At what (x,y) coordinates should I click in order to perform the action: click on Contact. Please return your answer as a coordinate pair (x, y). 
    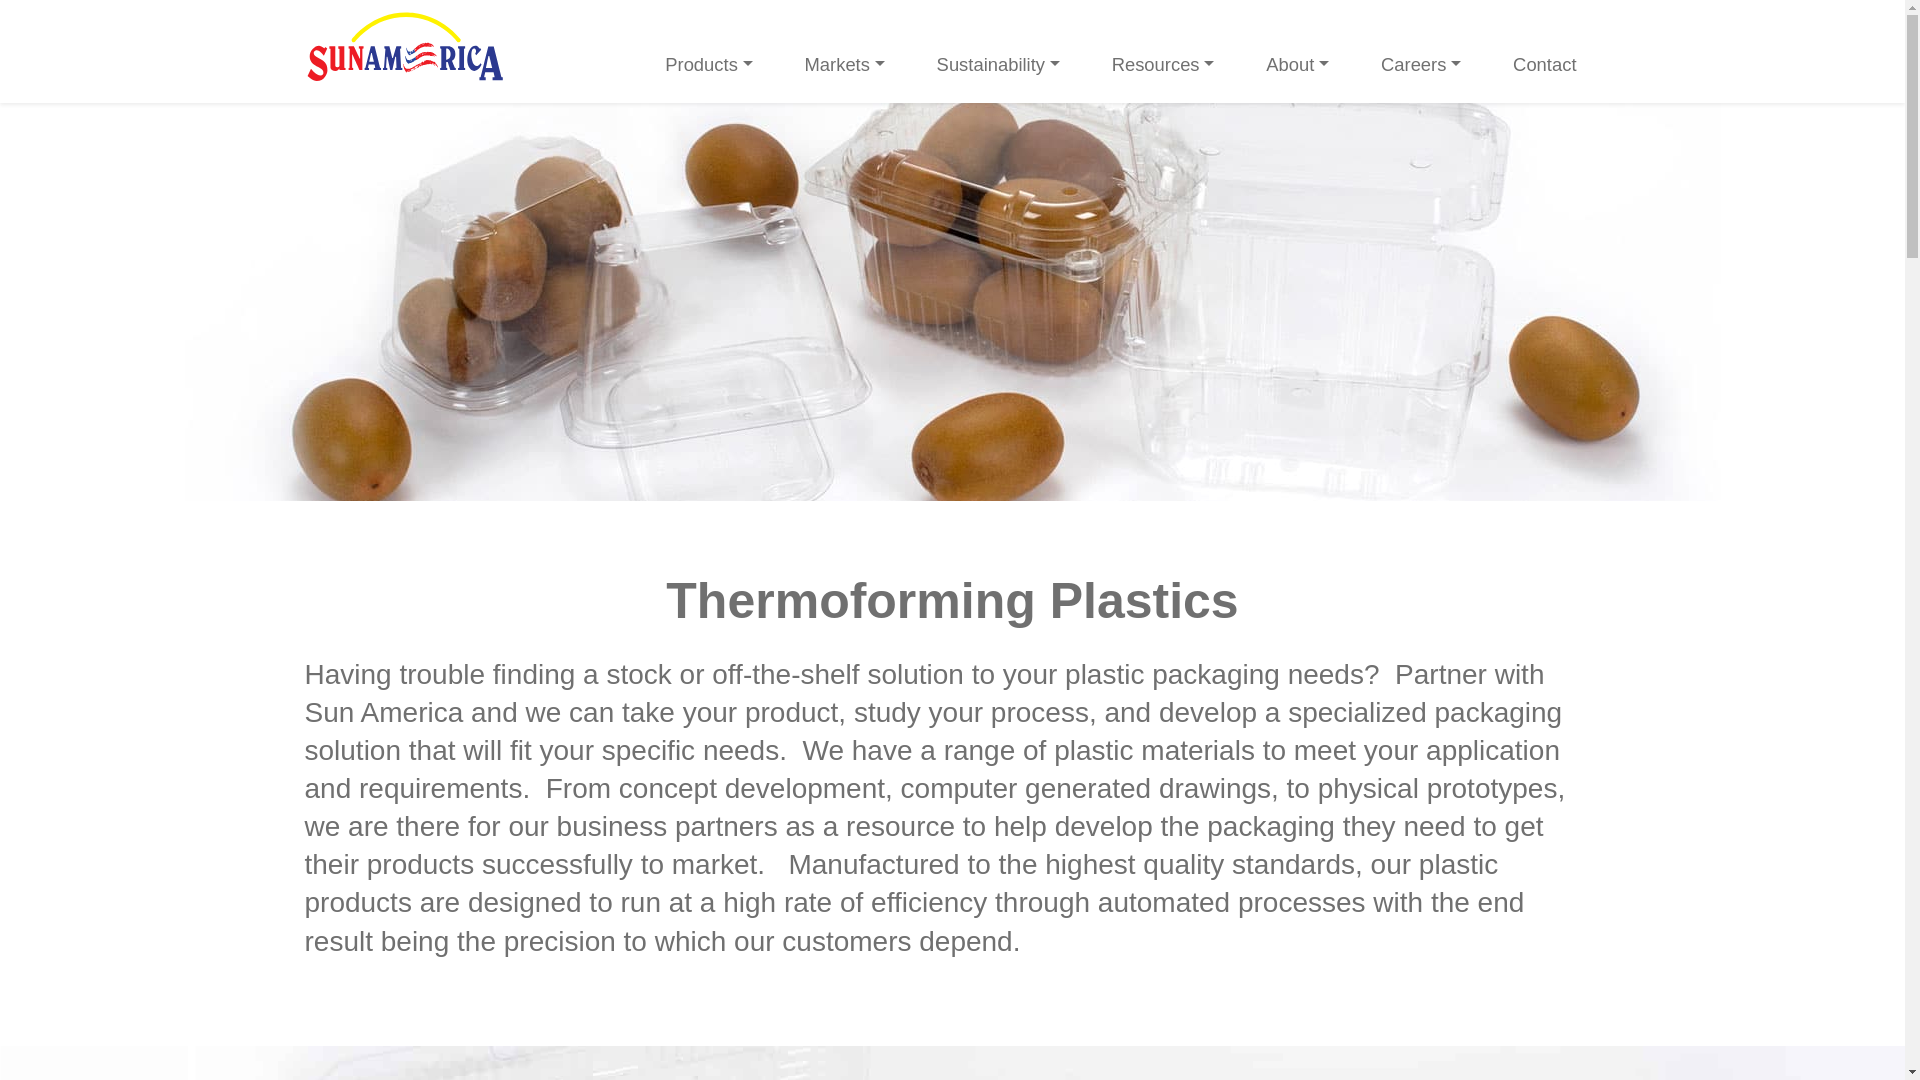
    Looking at the image, I should click on (1544, 64).